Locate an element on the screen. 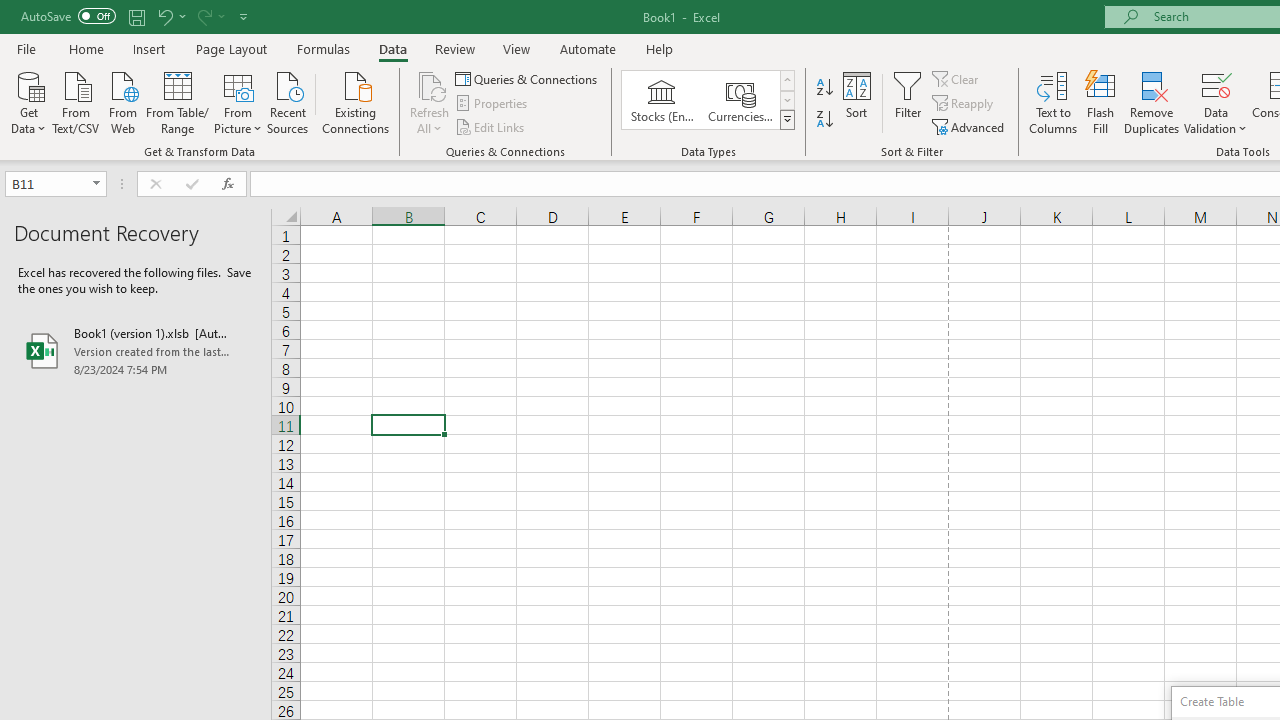  Properties is located at coordinates (492, 104).